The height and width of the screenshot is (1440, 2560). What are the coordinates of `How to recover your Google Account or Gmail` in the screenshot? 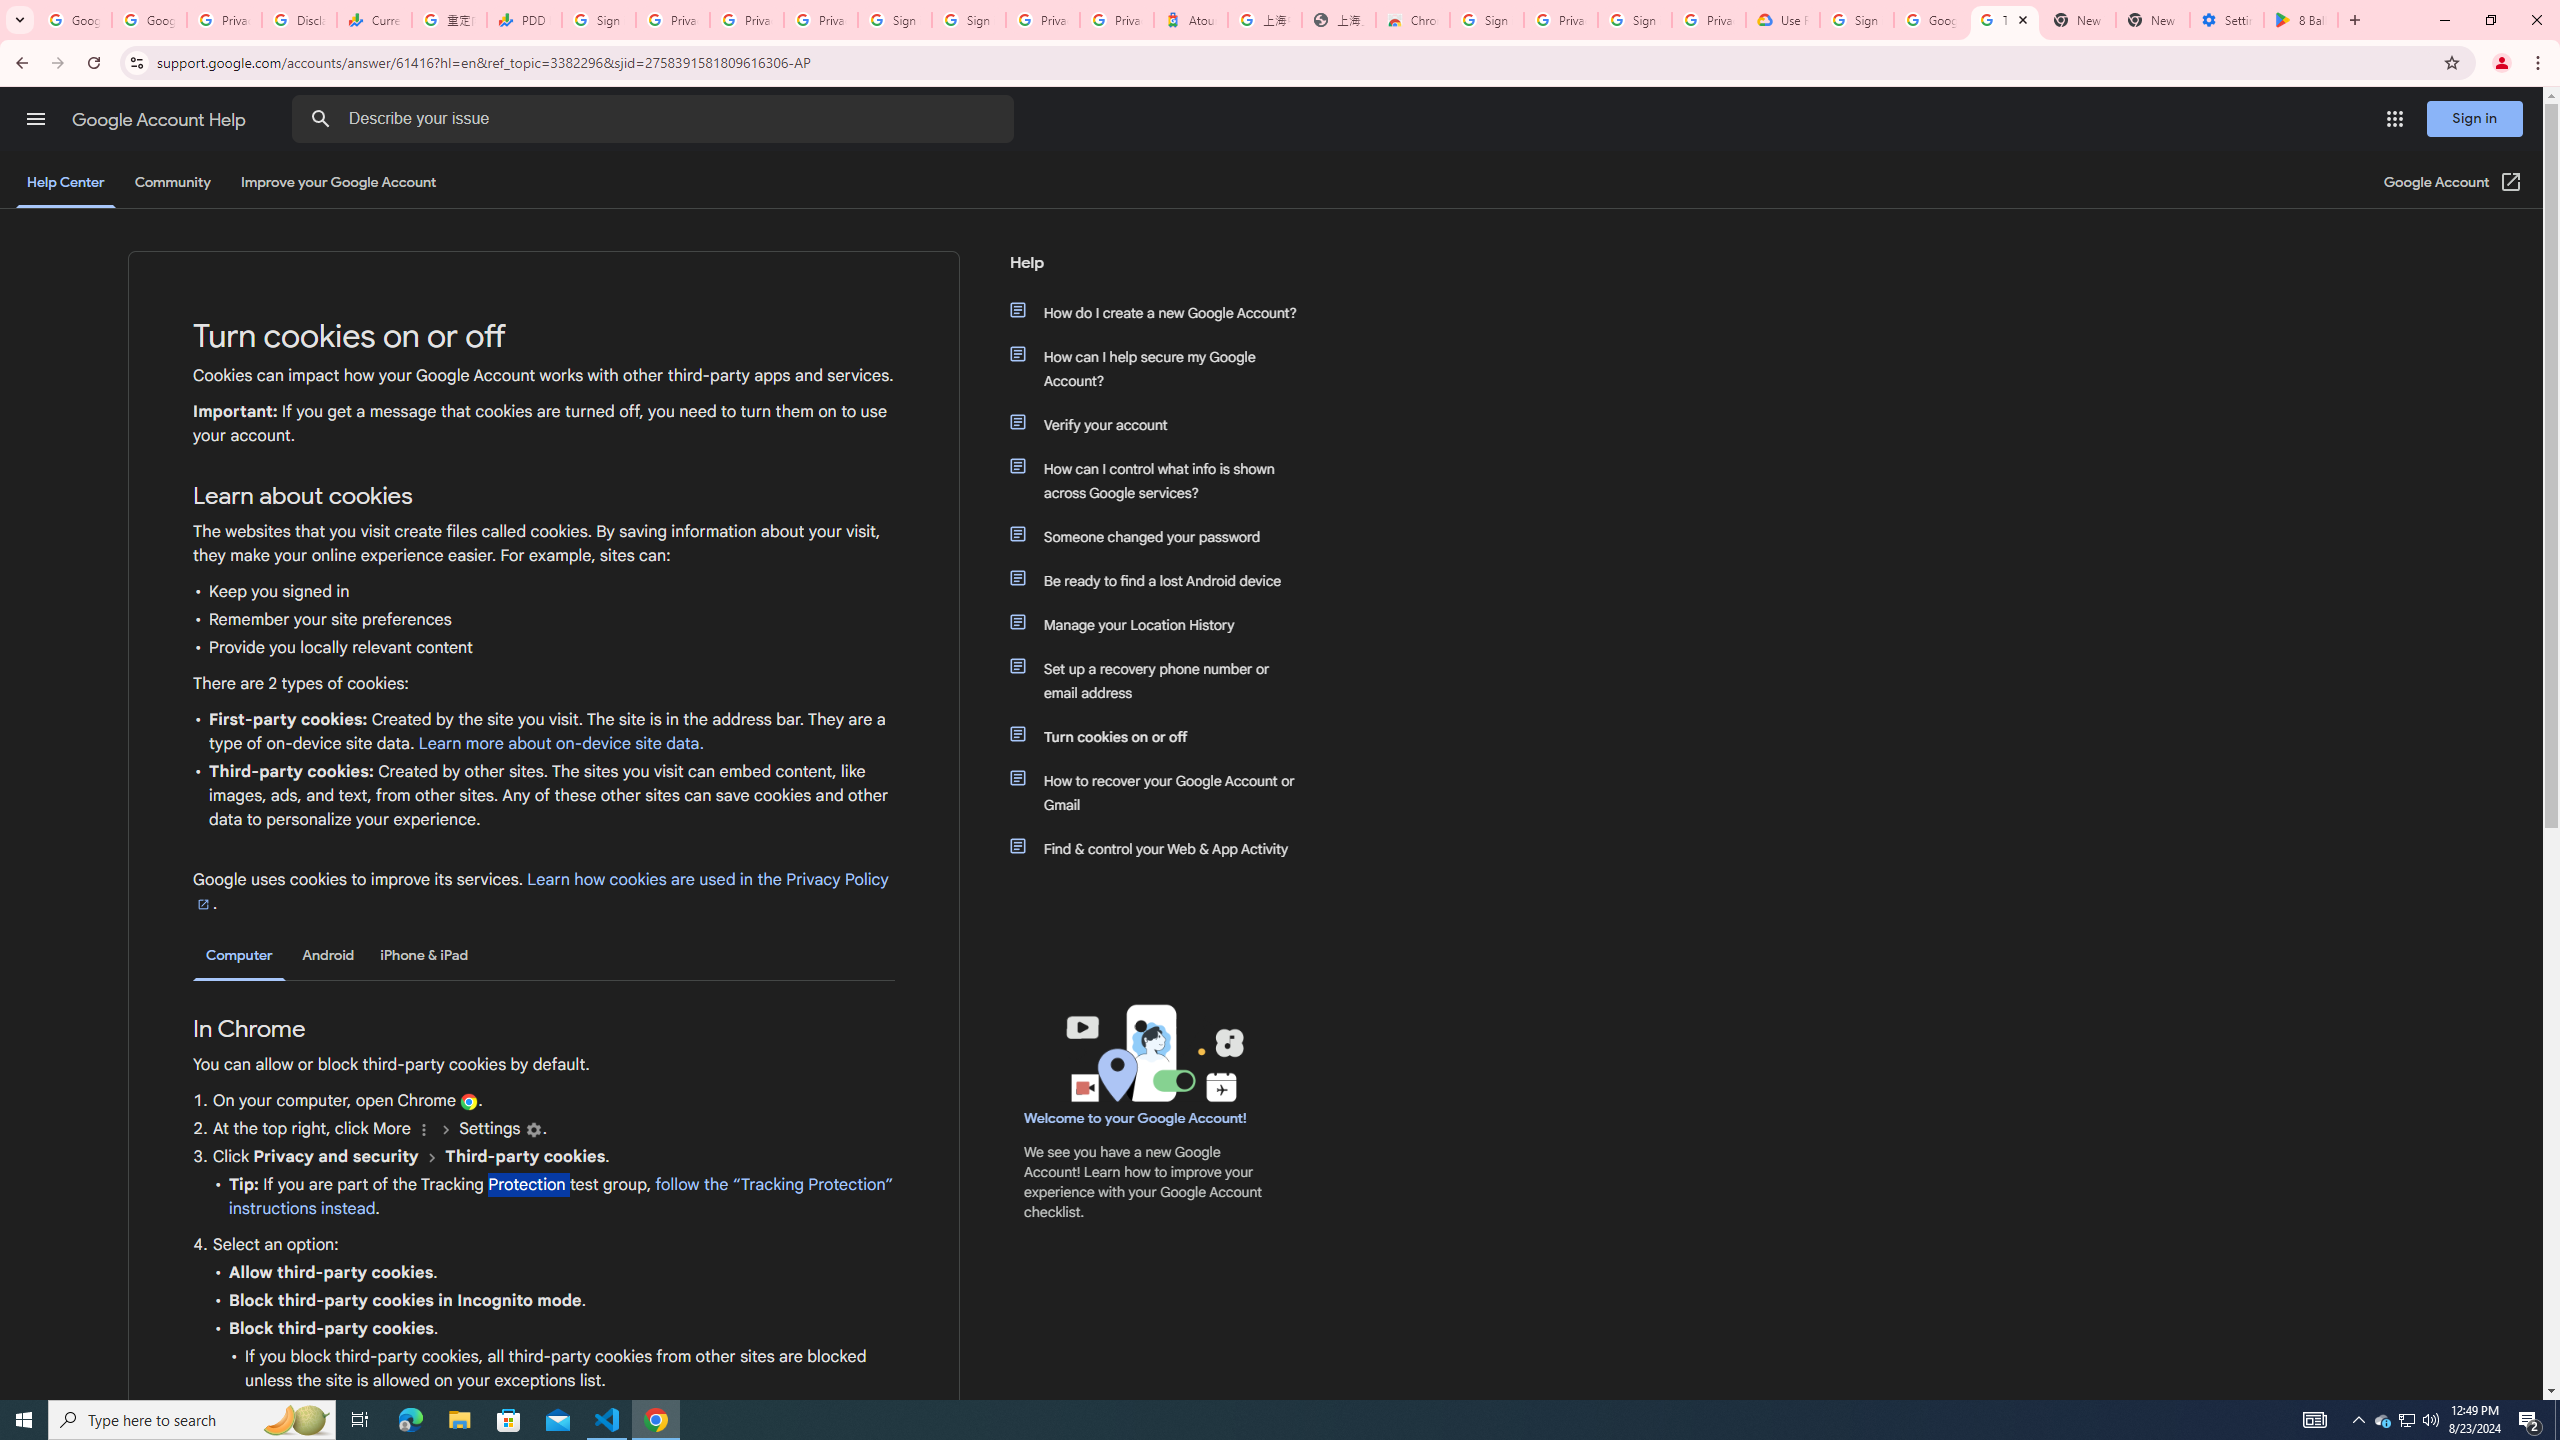 It's located at (1163, 792).